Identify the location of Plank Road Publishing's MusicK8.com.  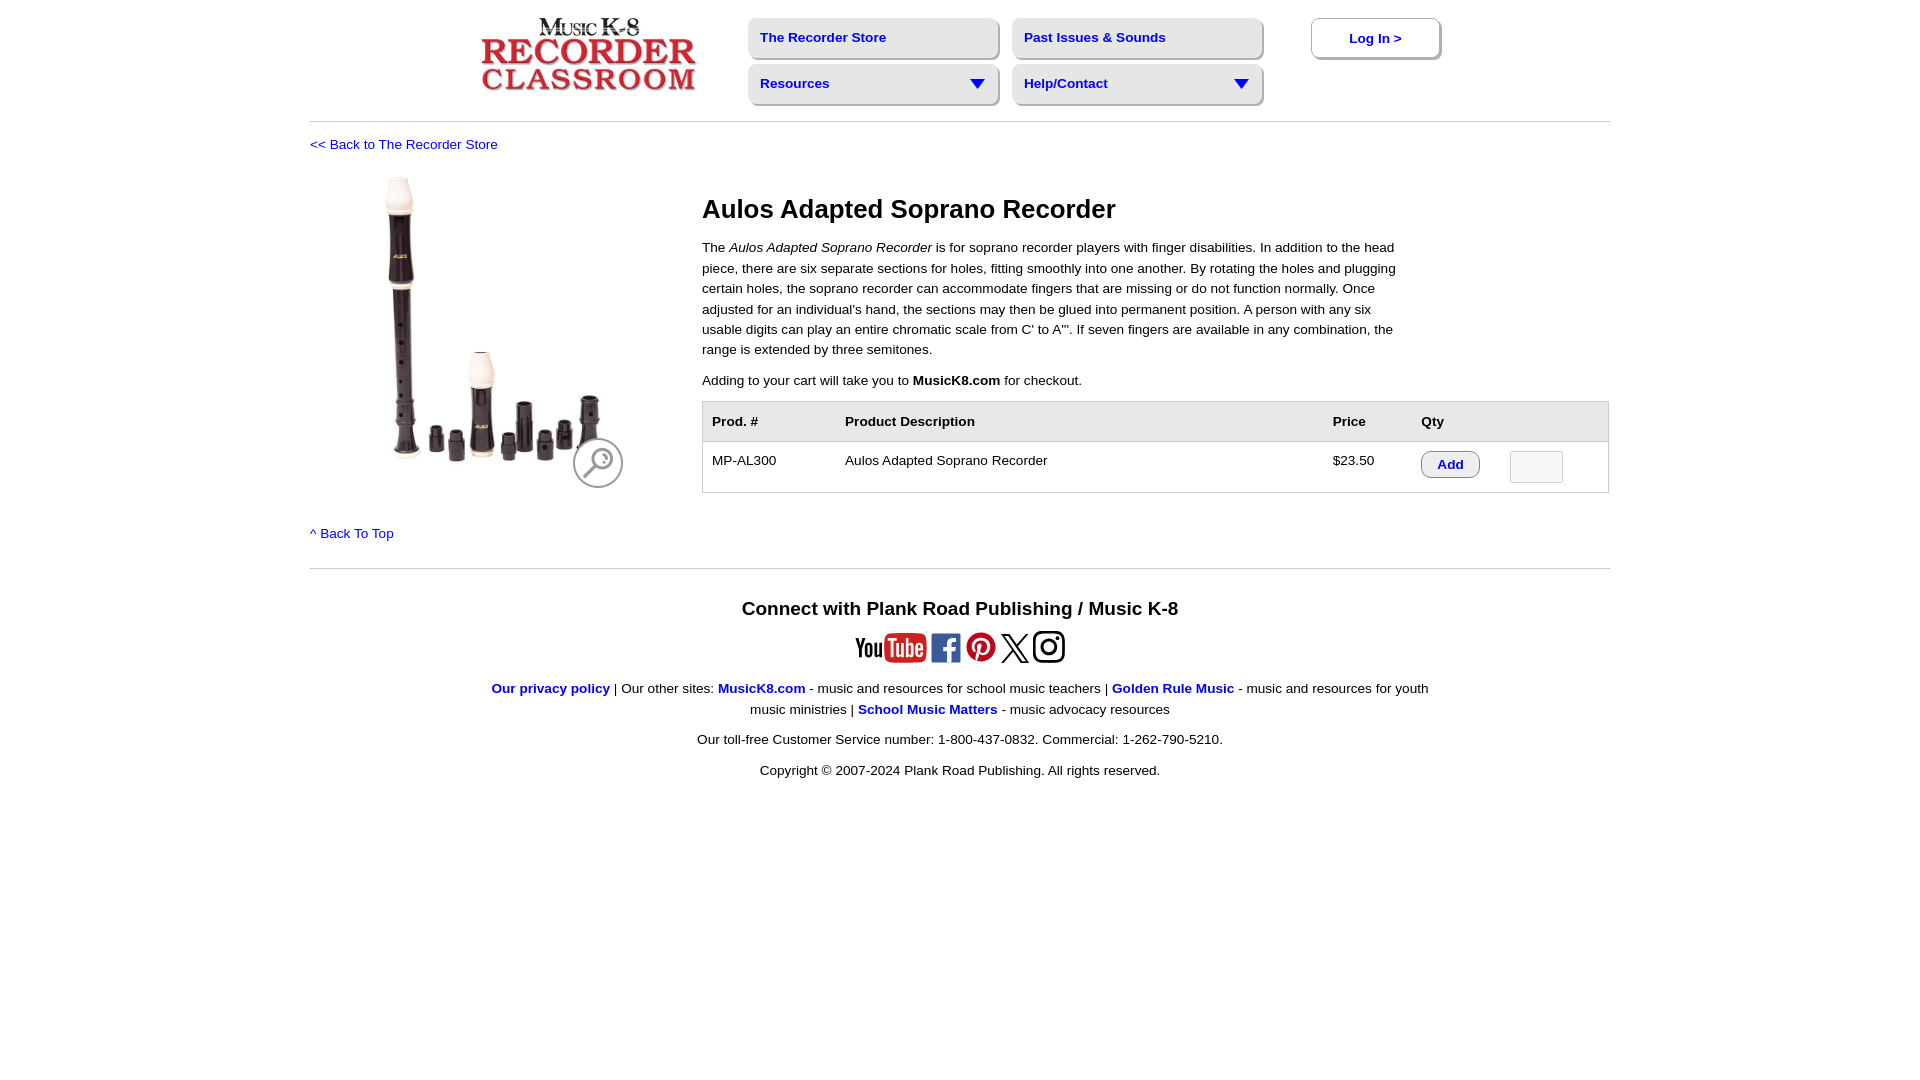
(588, 54).